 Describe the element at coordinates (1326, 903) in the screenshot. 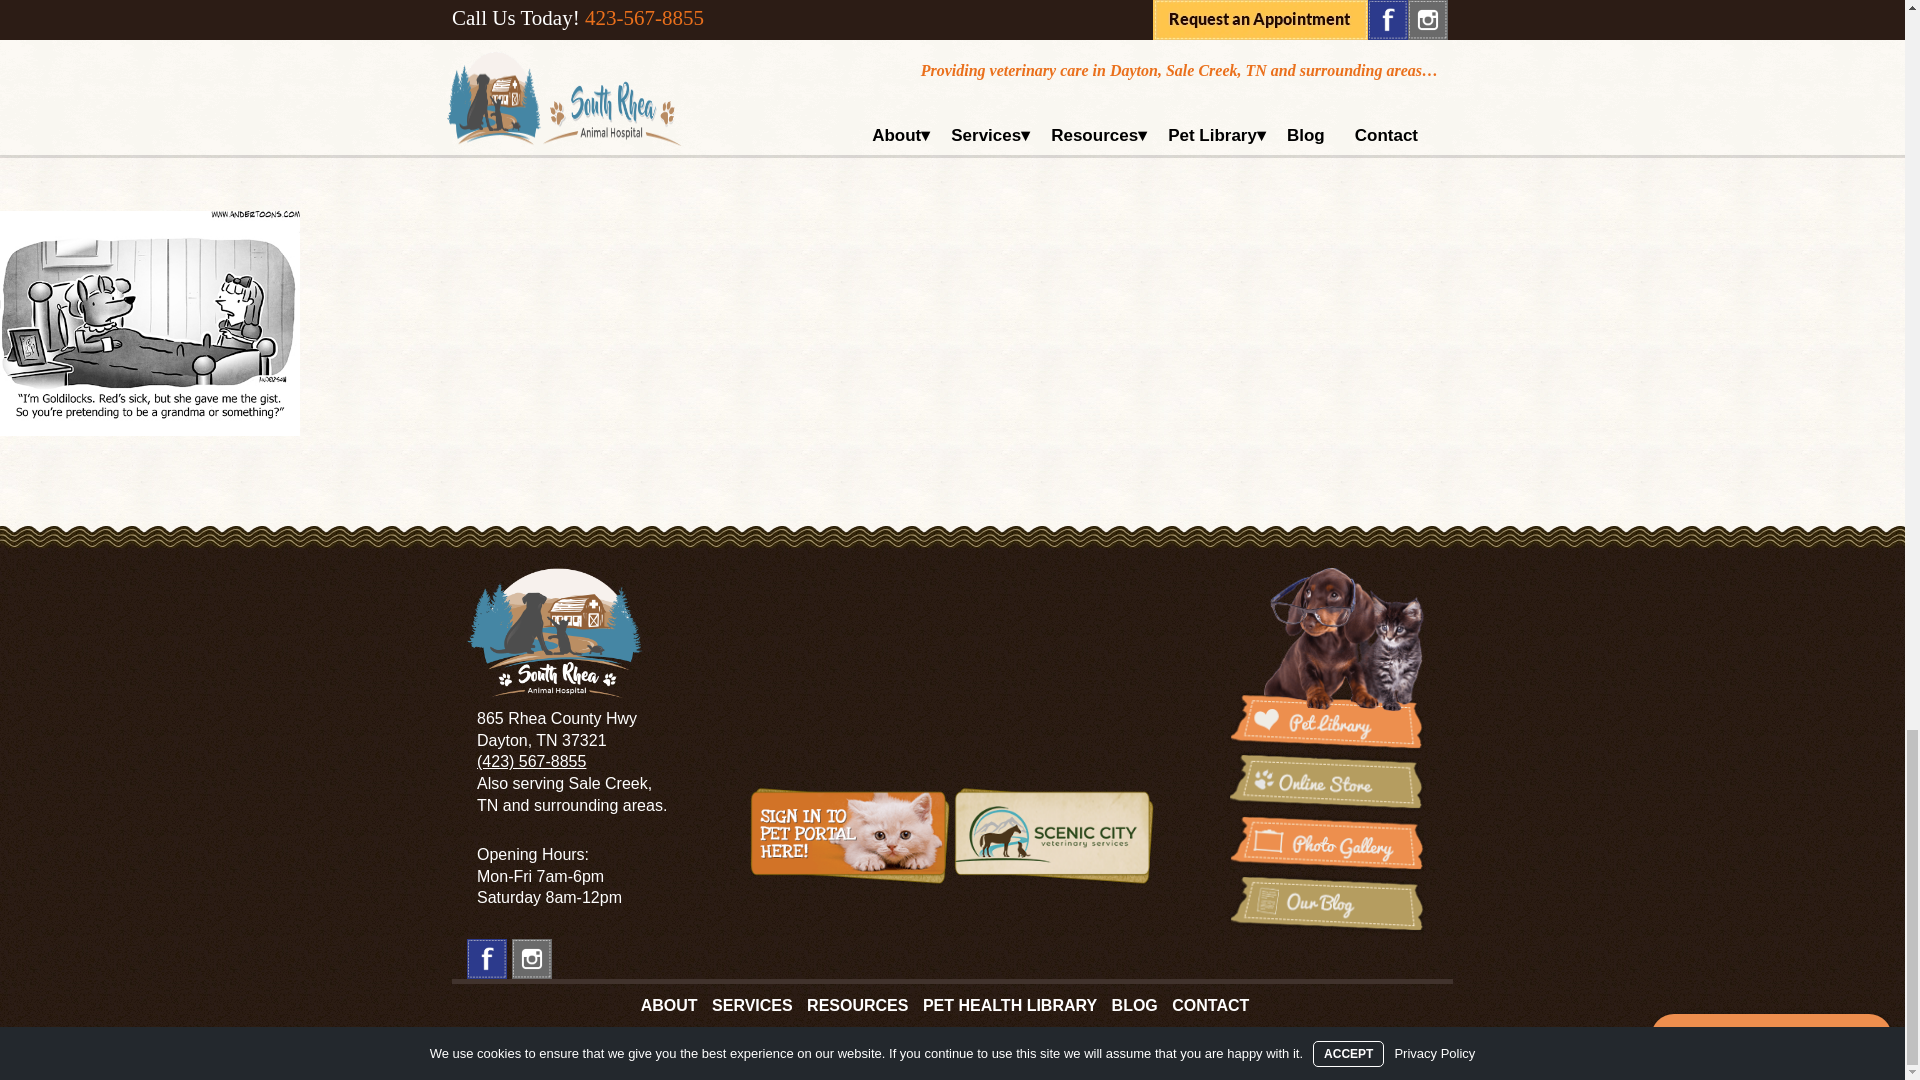

I see `Our Blog` at that location.